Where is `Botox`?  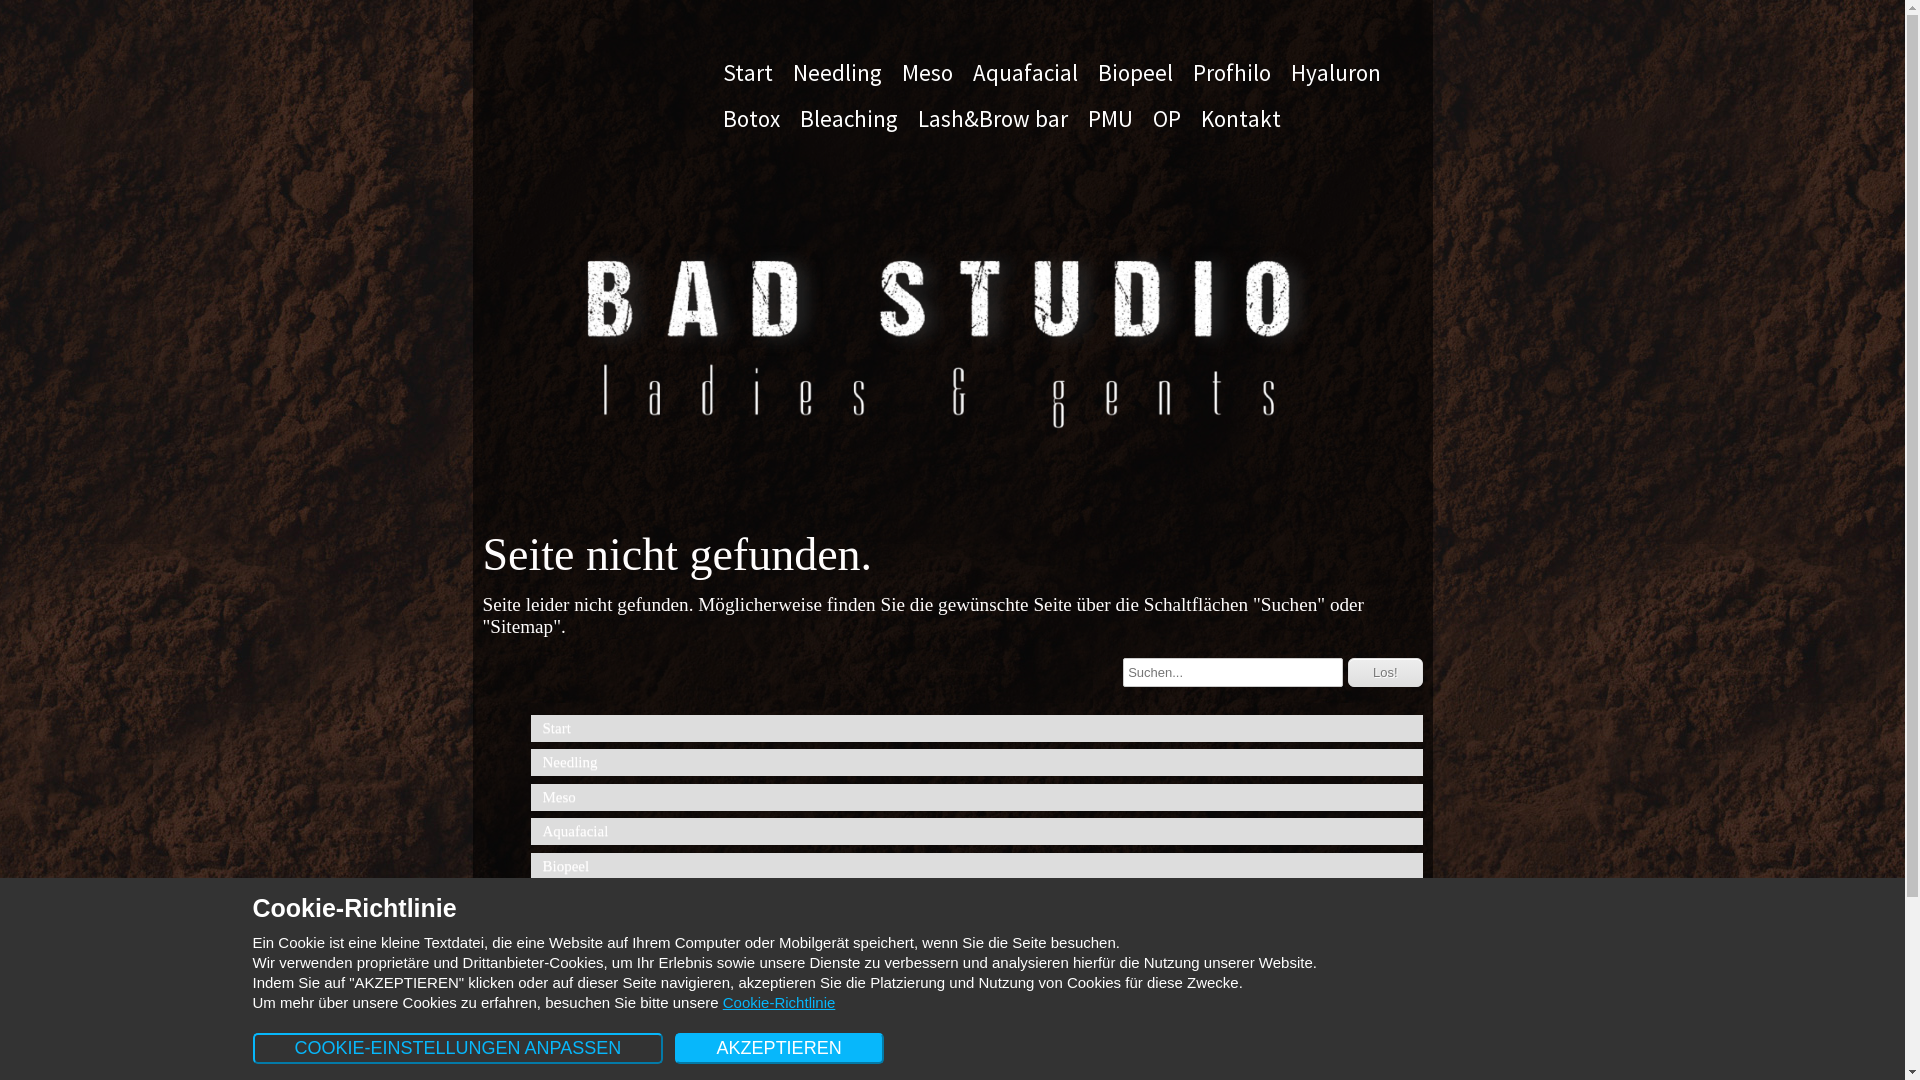
Botox is located at coordinates (976, 970).